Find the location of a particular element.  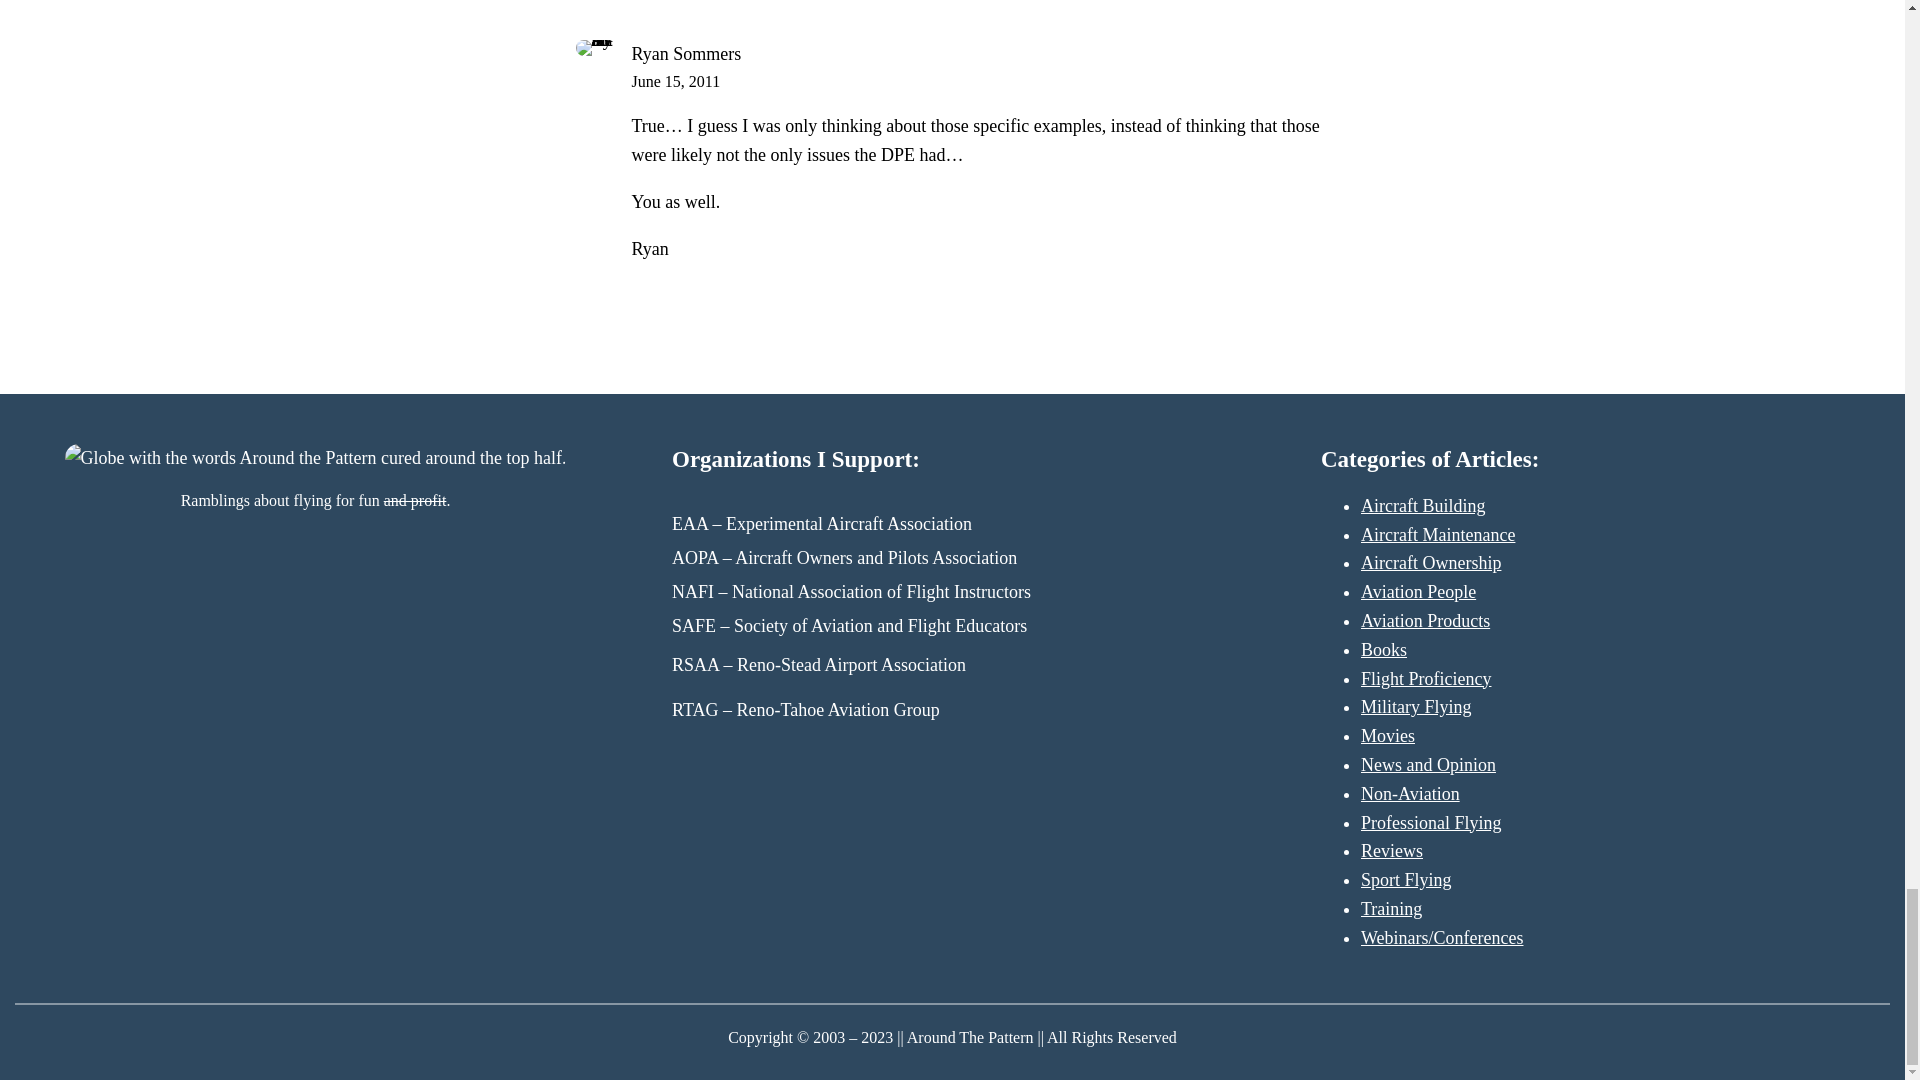

Movies is located at coordinates (1388, 736).